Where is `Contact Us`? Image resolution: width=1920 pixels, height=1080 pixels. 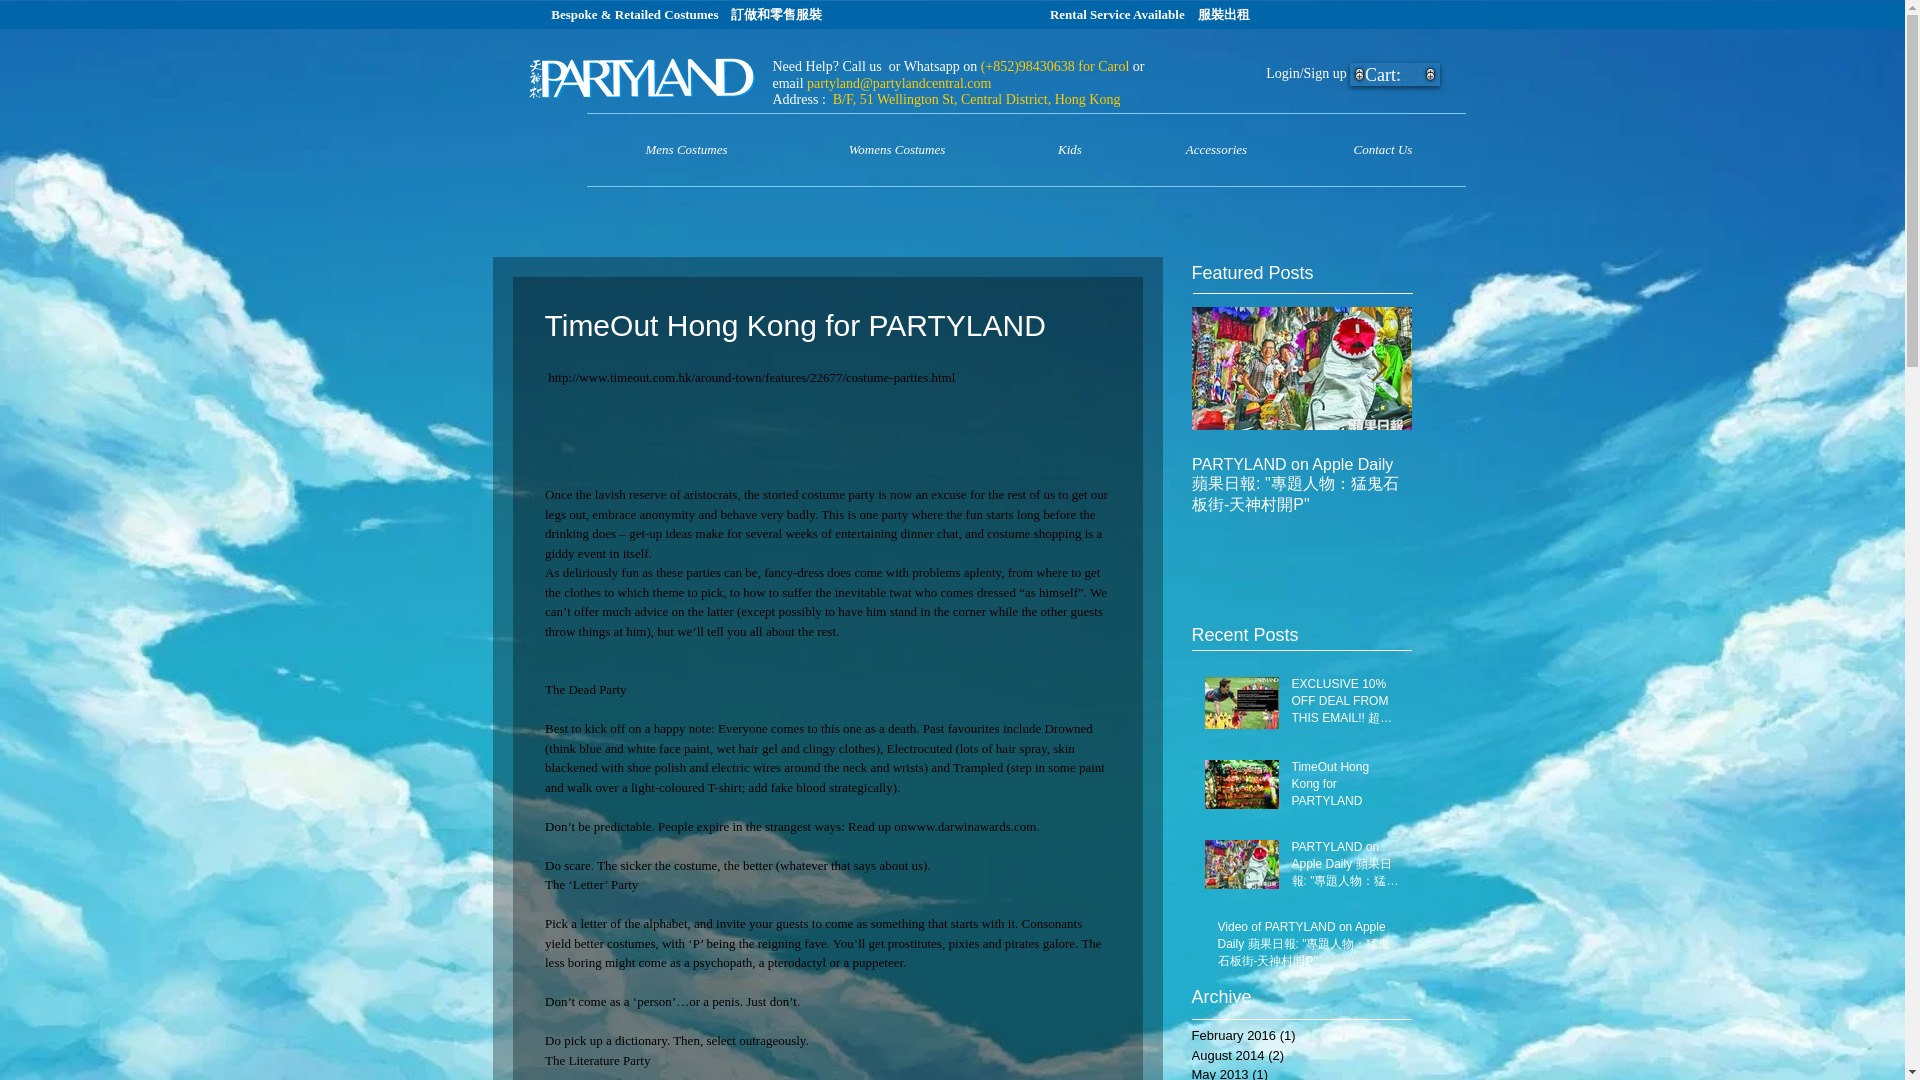 Contact Us is located at coordinates (1382, 150).